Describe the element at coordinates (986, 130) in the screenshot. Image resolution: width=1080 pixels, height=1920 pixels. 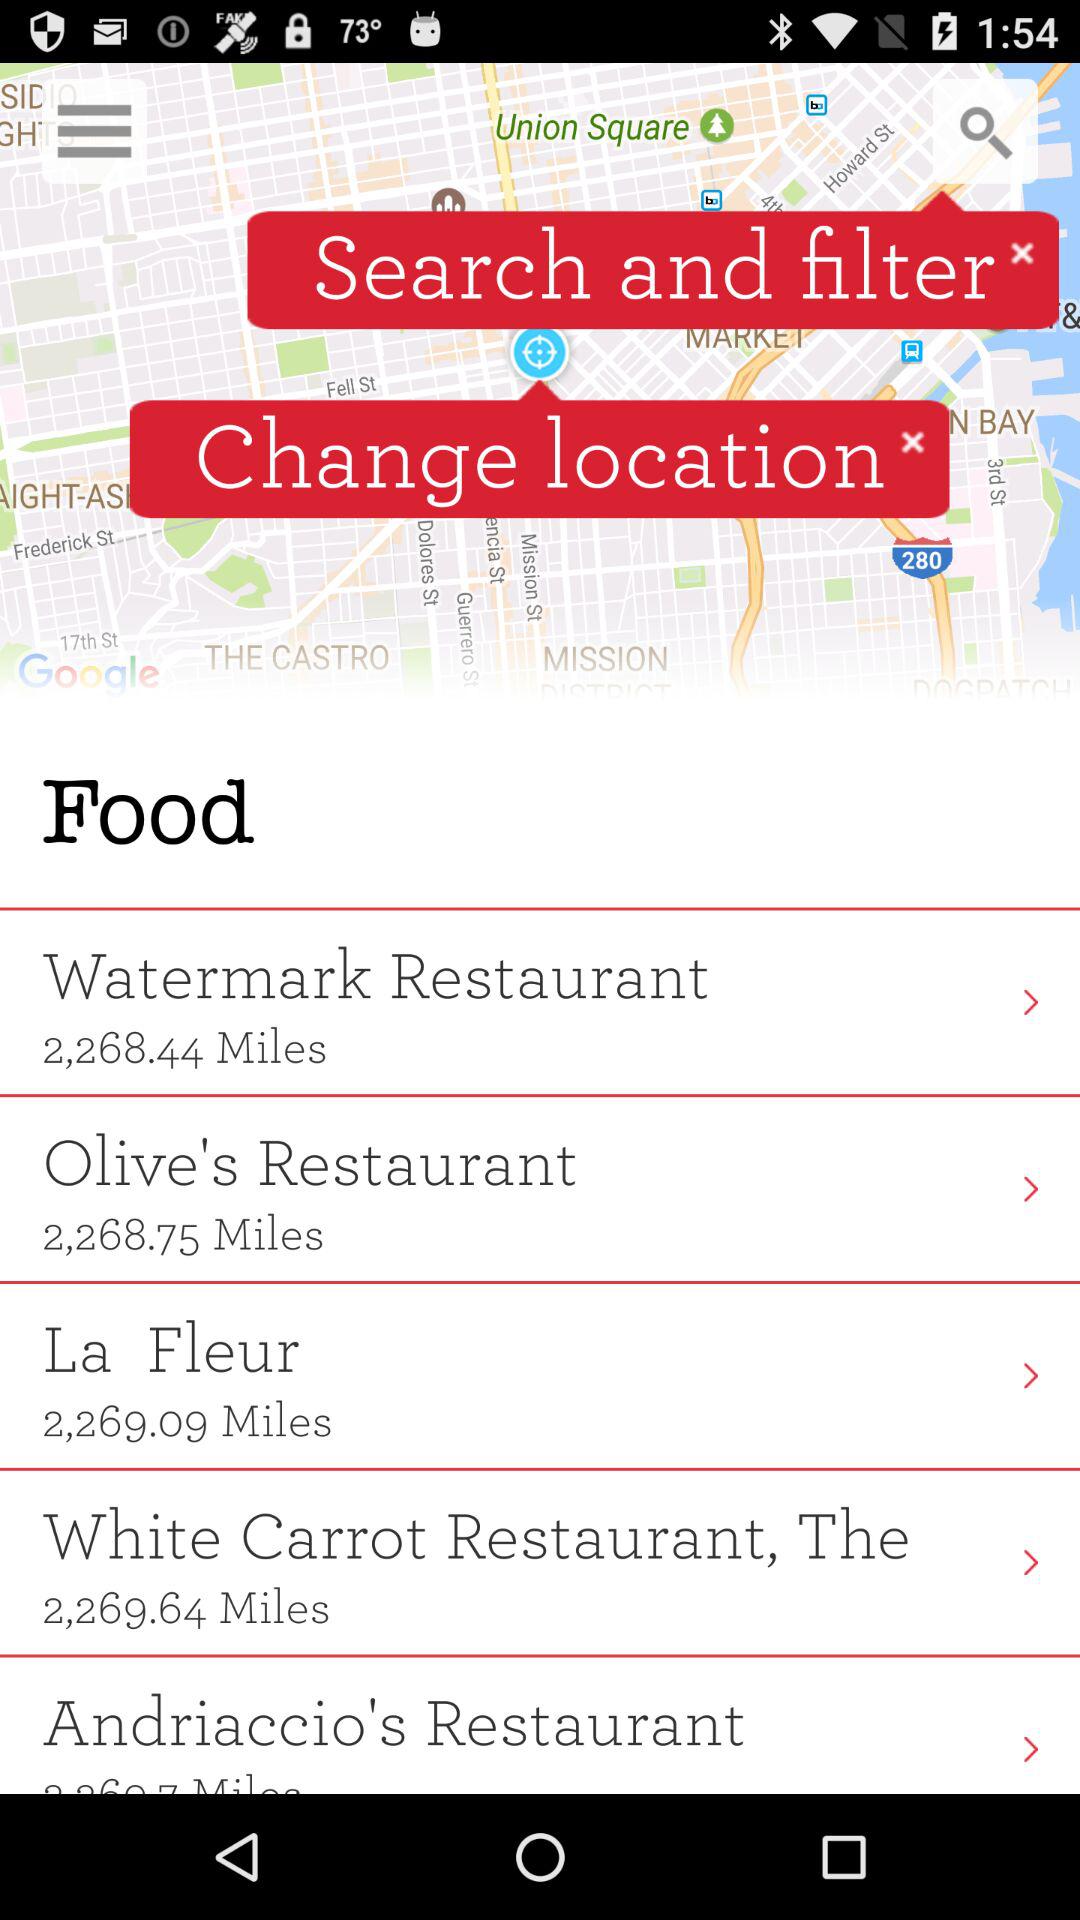
I see `search button` at that location.